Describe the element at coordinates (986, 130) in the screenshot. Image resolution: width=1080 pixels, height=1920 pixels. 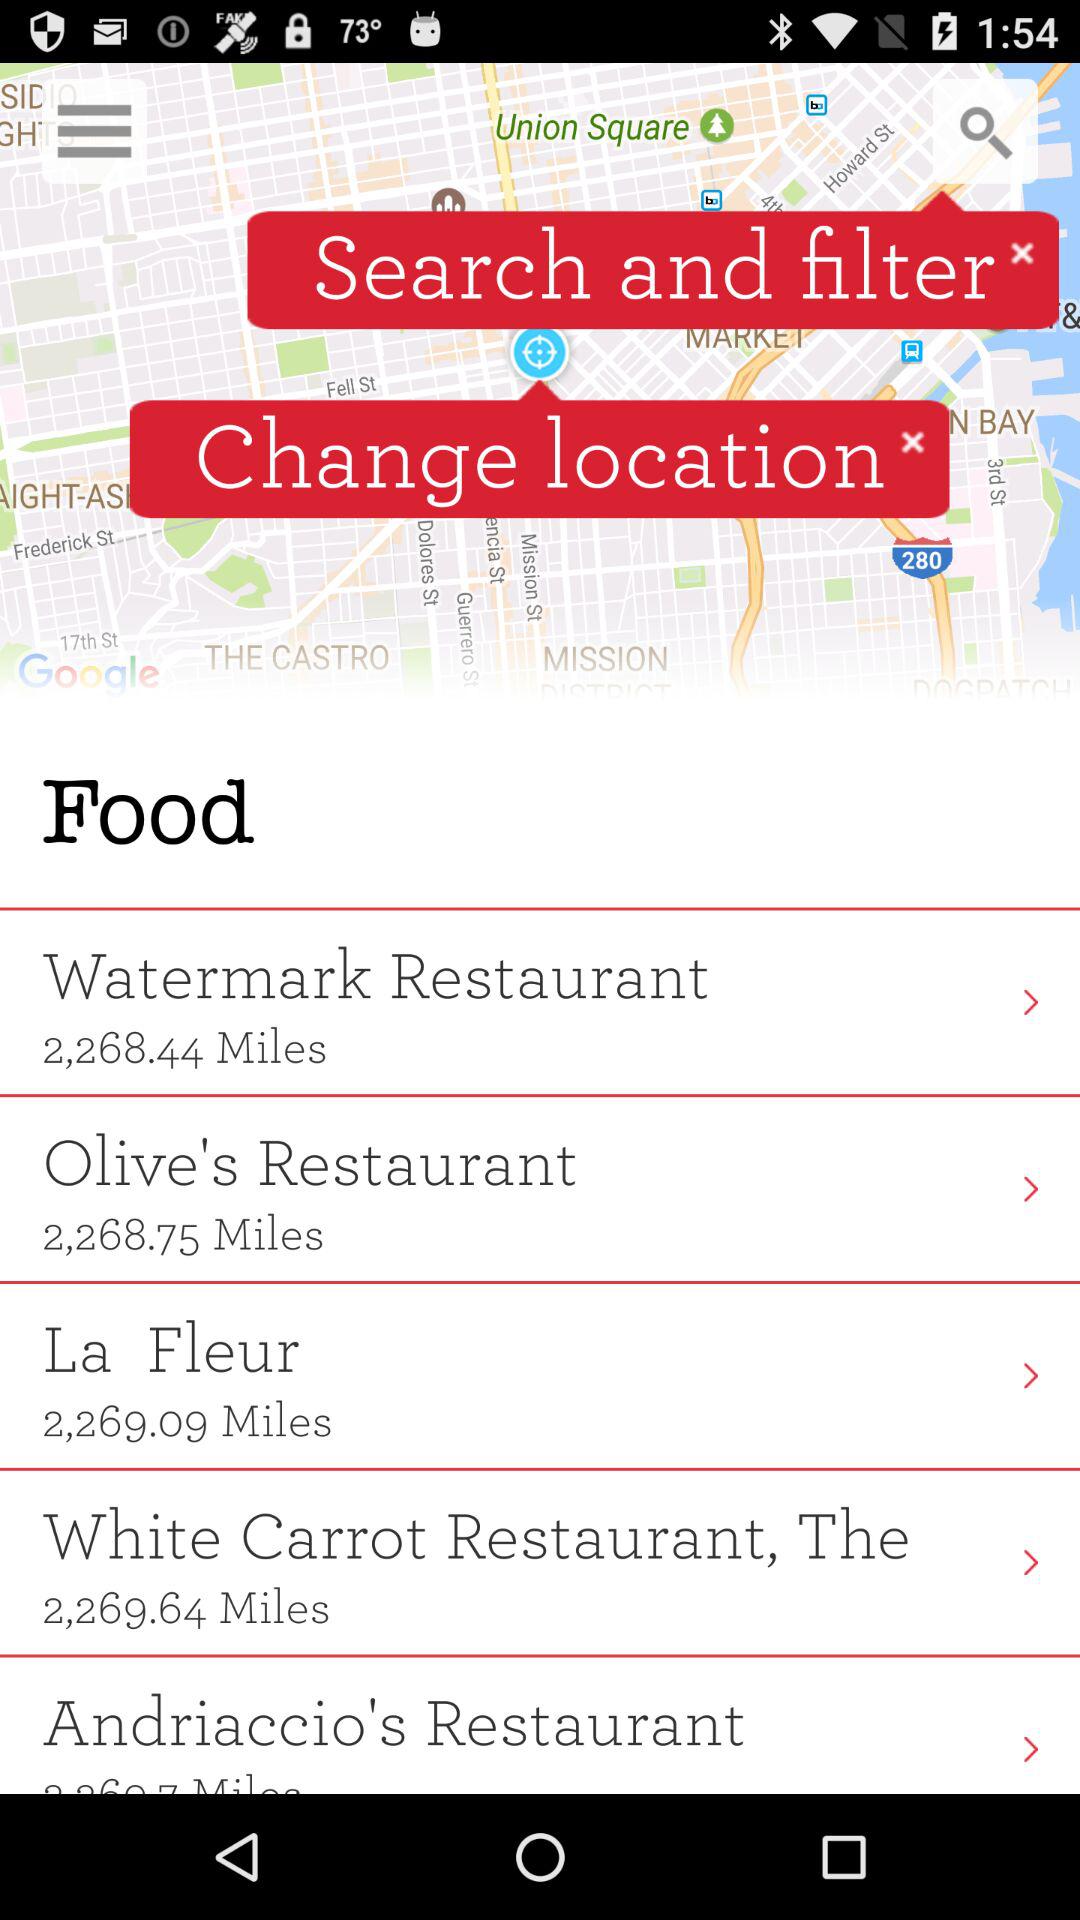
I see `search button` at that location.